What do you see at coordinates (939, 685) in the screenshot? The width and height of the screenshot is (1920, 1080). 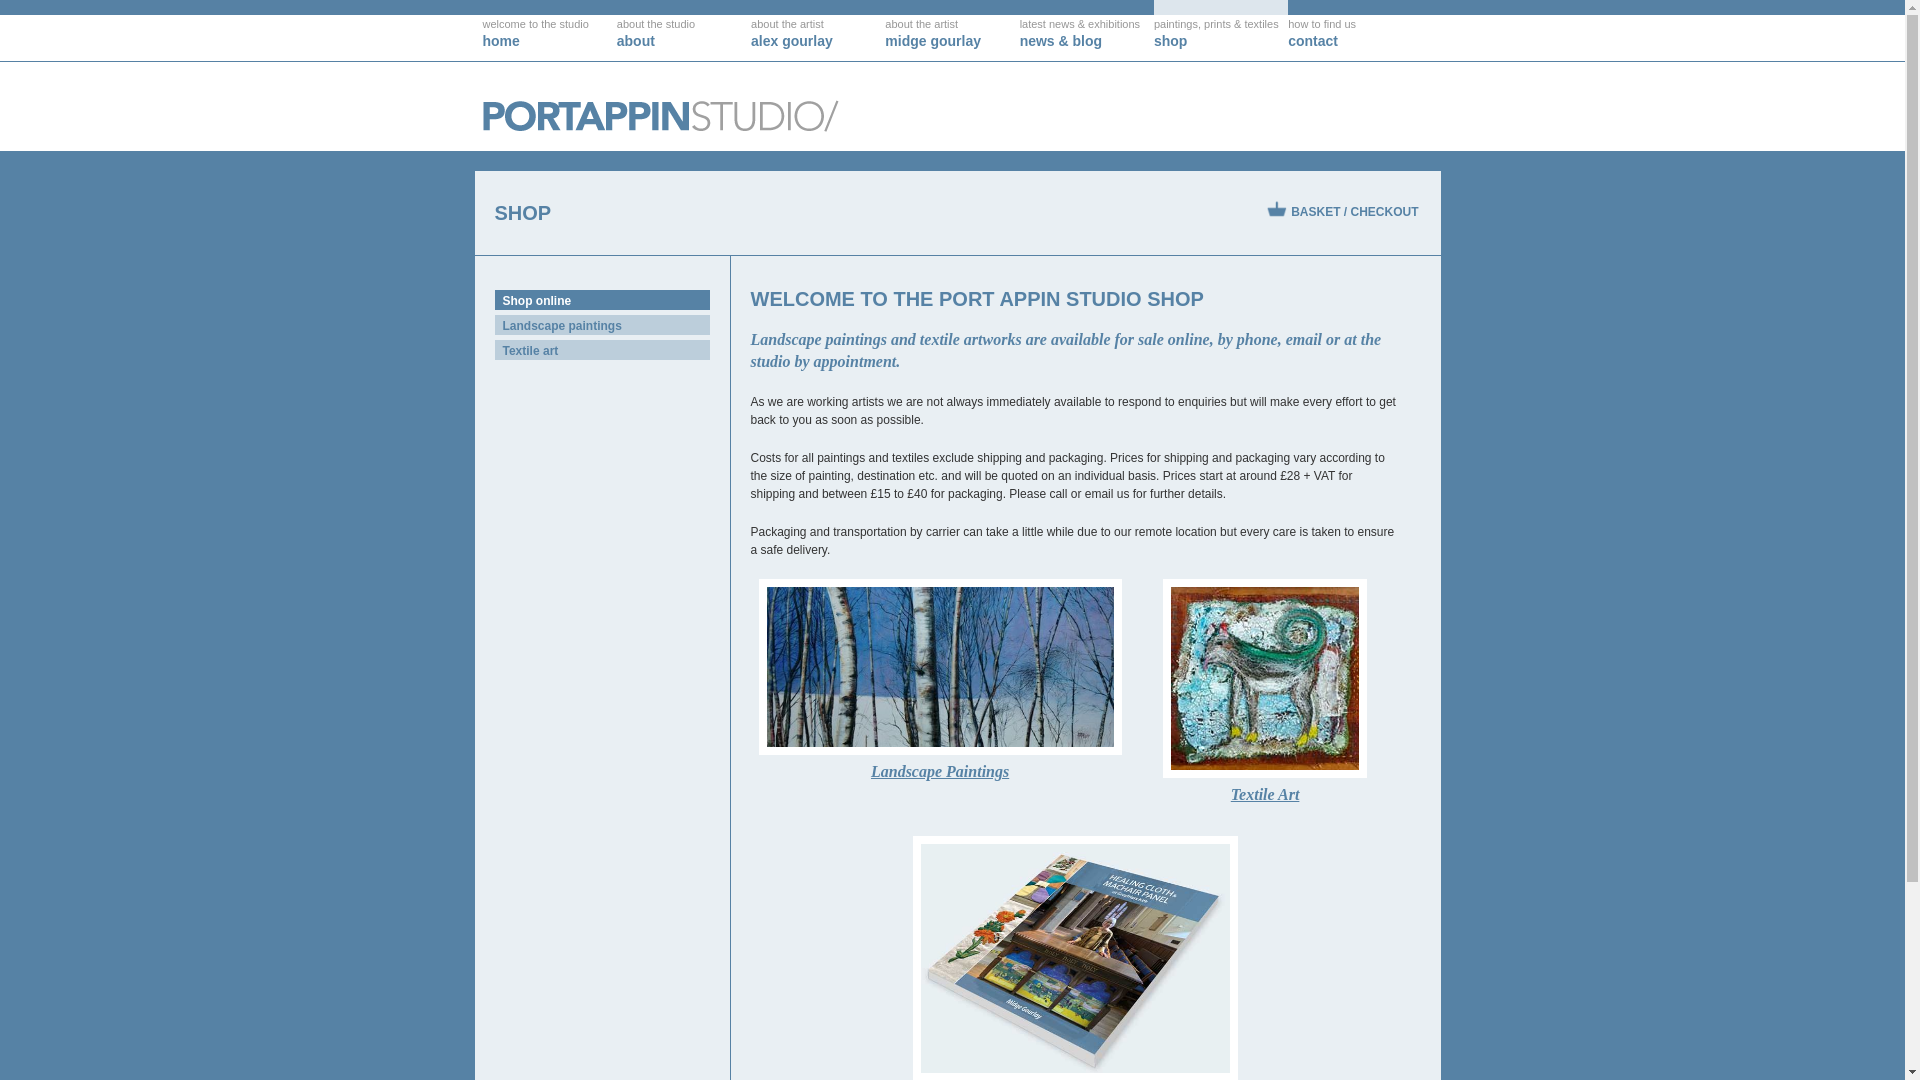 I see `Landscape Paintings` at bounding box center [939, 685].